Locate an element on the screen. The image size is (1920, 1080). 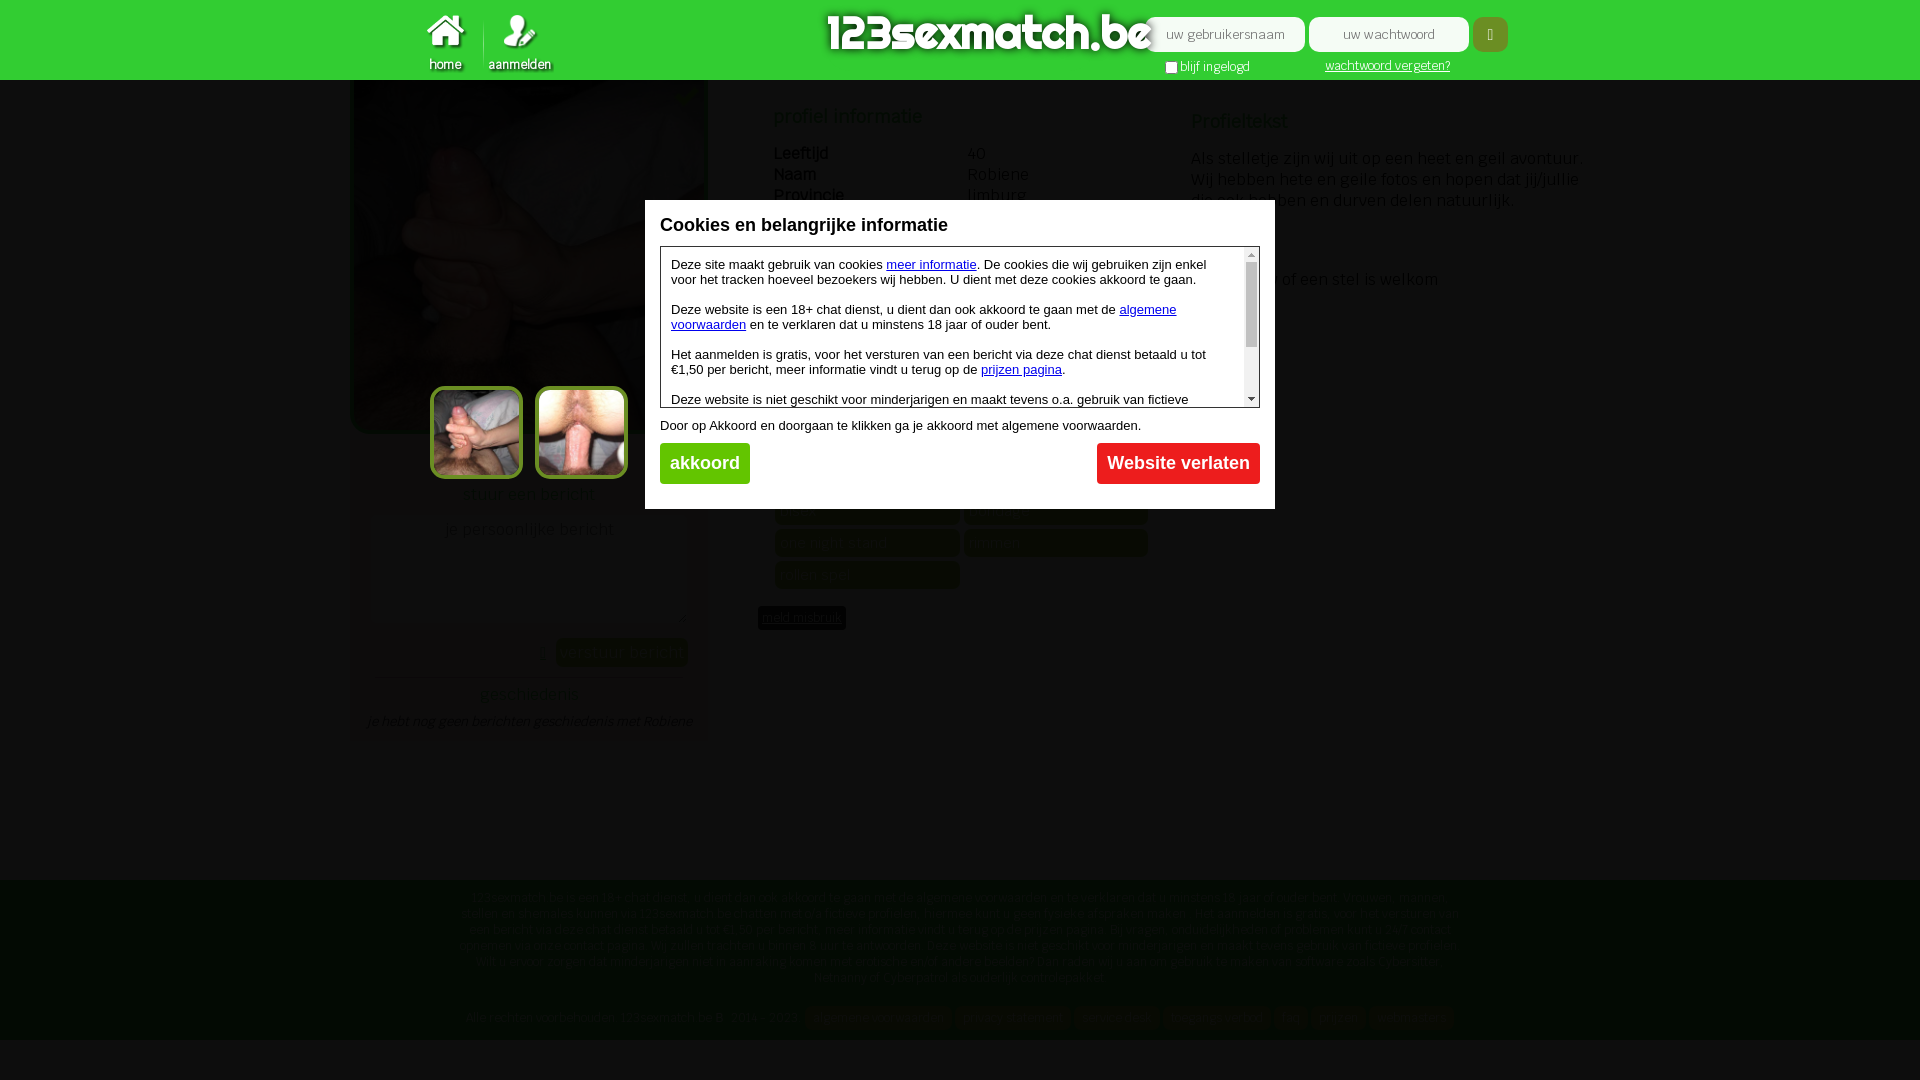
rollen spel is located at coordinates (868, 575).